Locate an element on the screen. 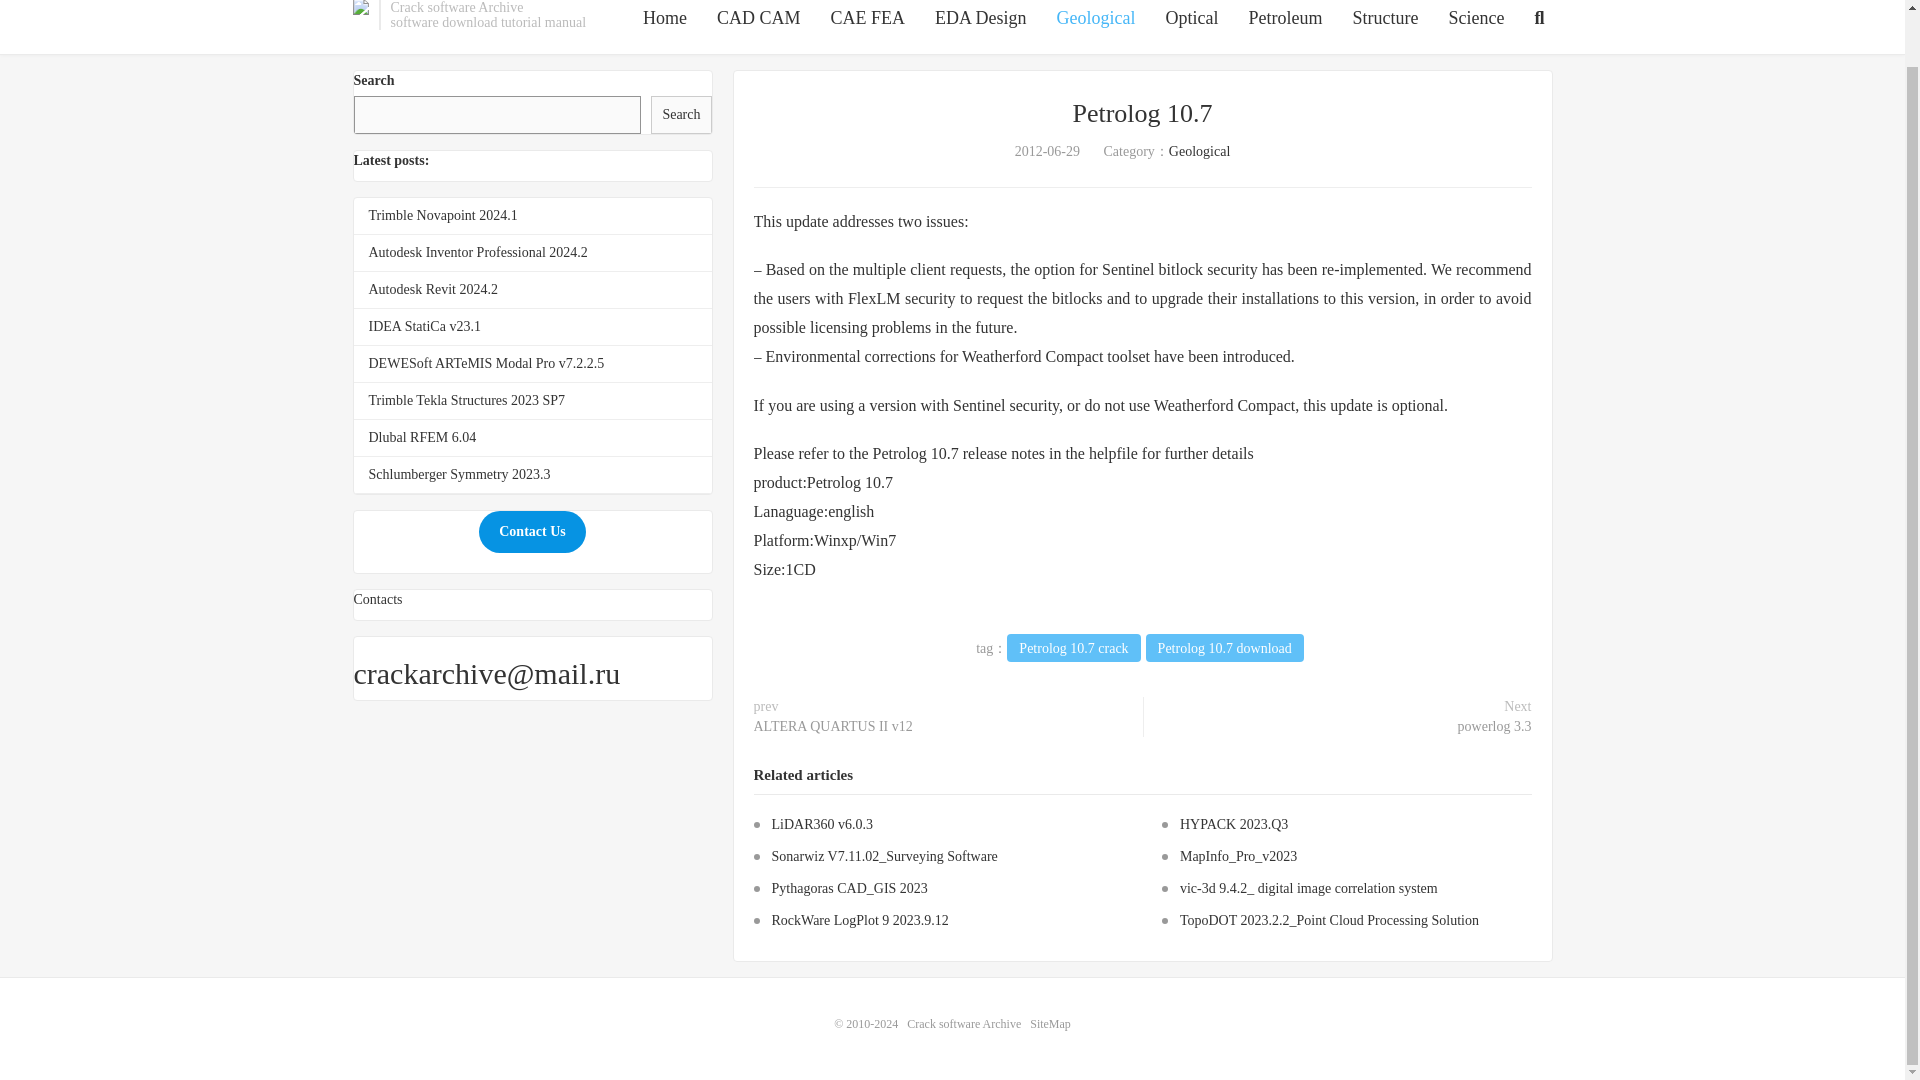 The height and width of the screenshot is (1080, 1920). Trimble Tekla Structures 2023 SP7 is located at coordinates (466, 400).